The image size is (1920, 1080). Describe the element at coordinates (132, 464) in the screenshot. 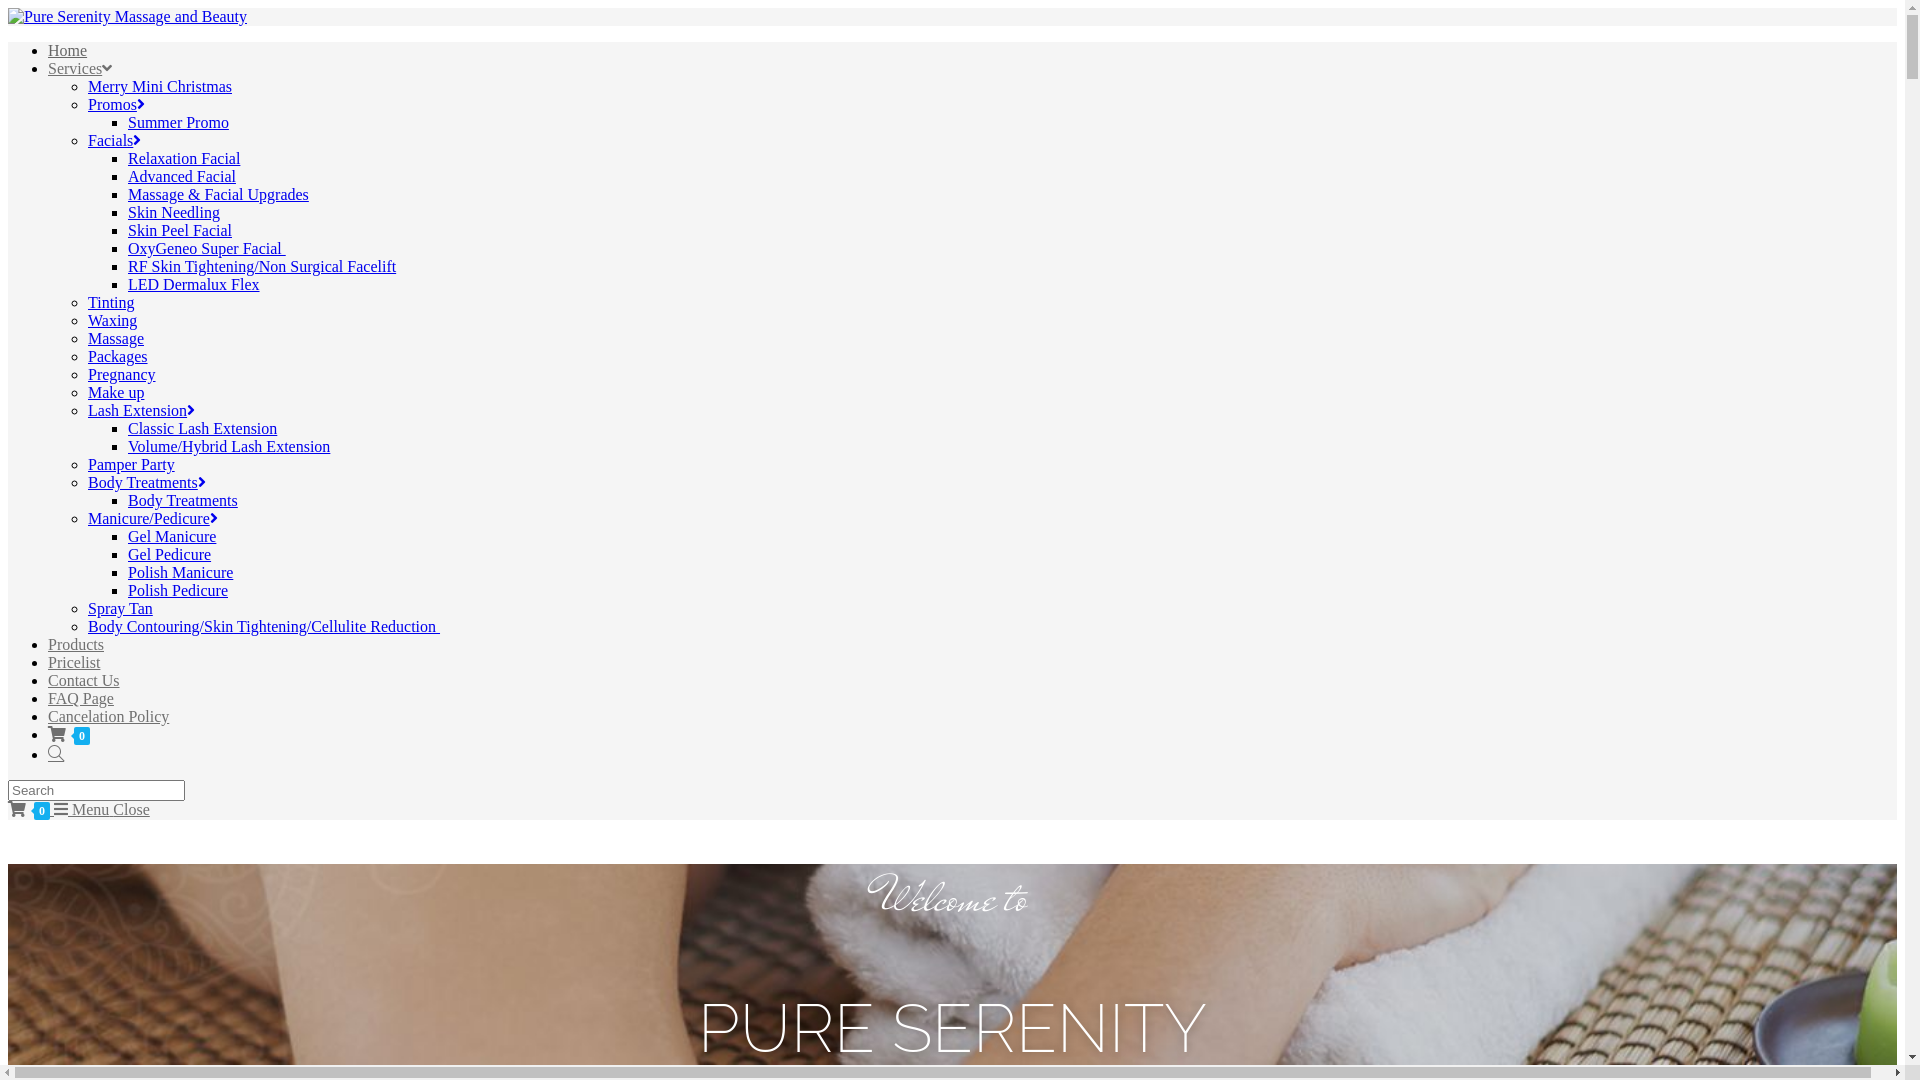

I see `Pamper Party` at that location.